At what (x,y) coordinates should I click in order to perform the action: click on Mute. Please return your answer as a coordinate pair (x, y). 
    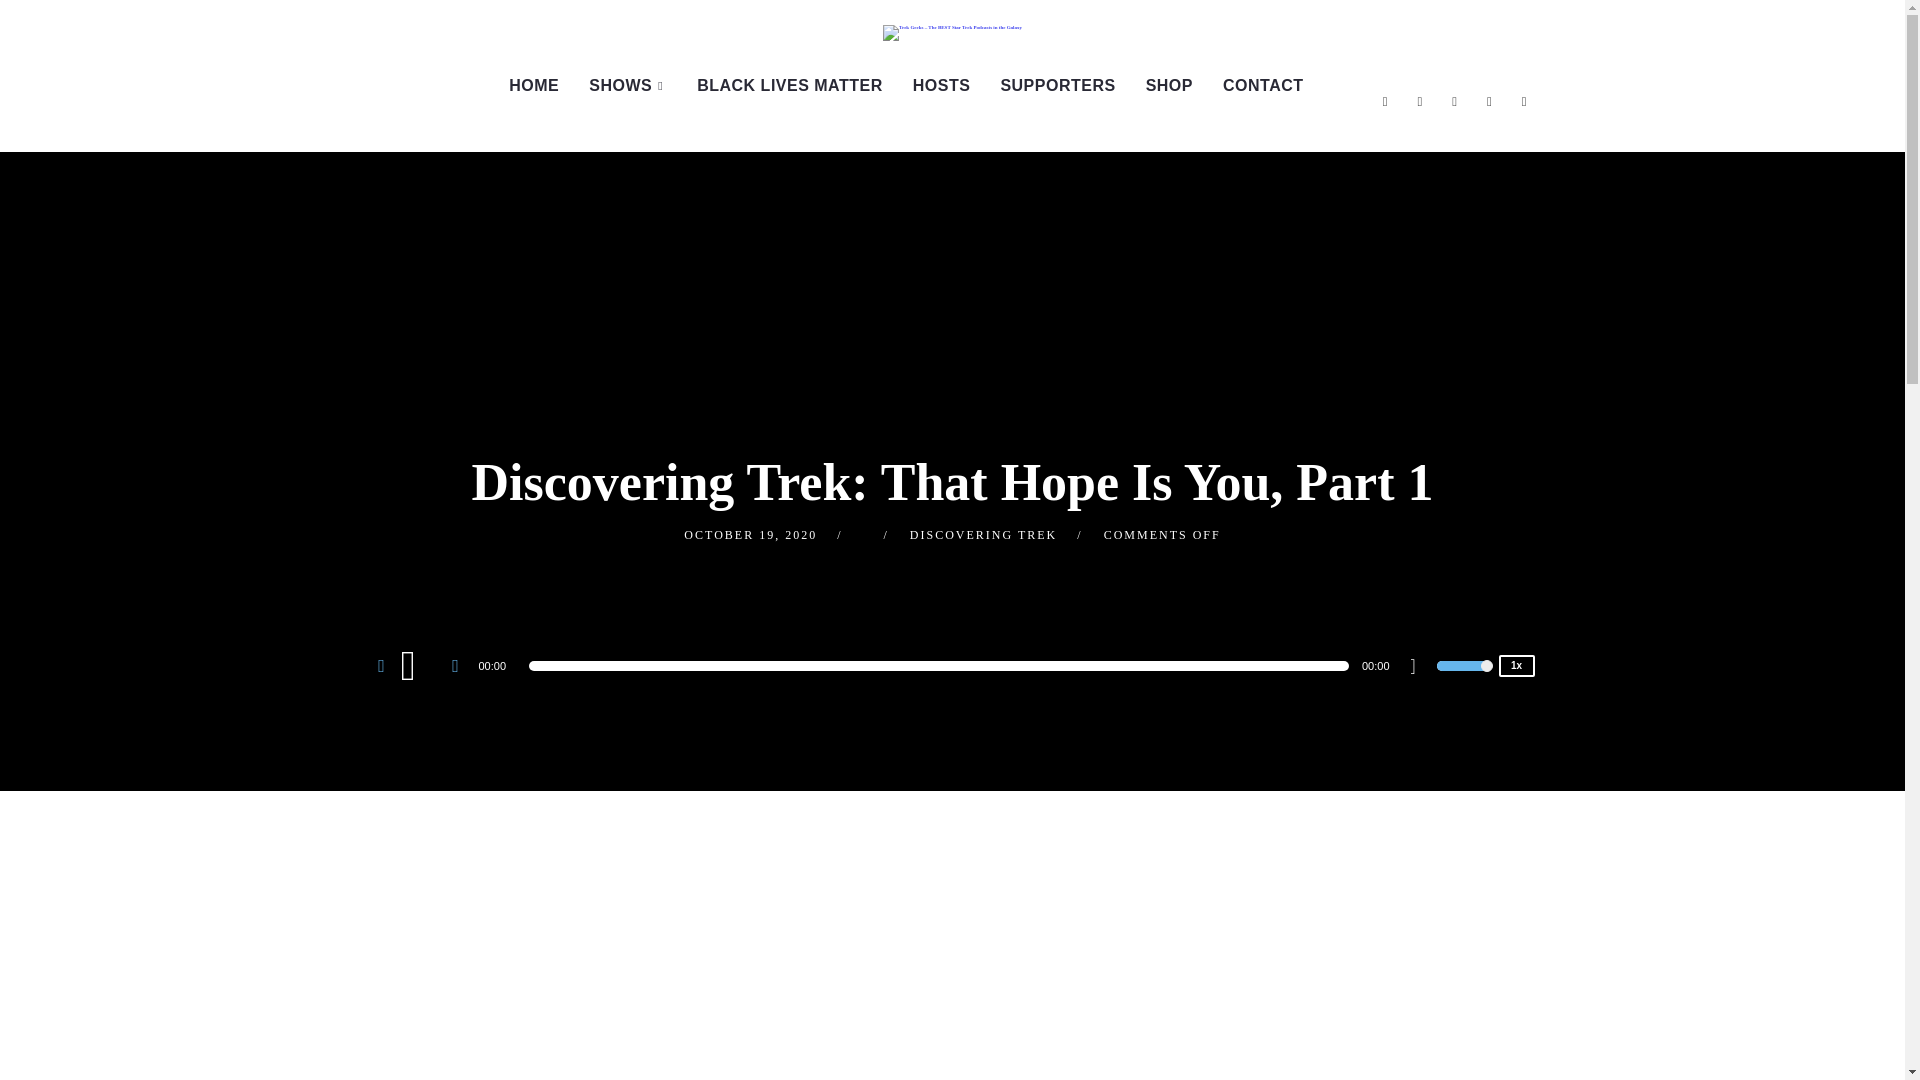
    Looking at the image, I should click on (1420, 668).